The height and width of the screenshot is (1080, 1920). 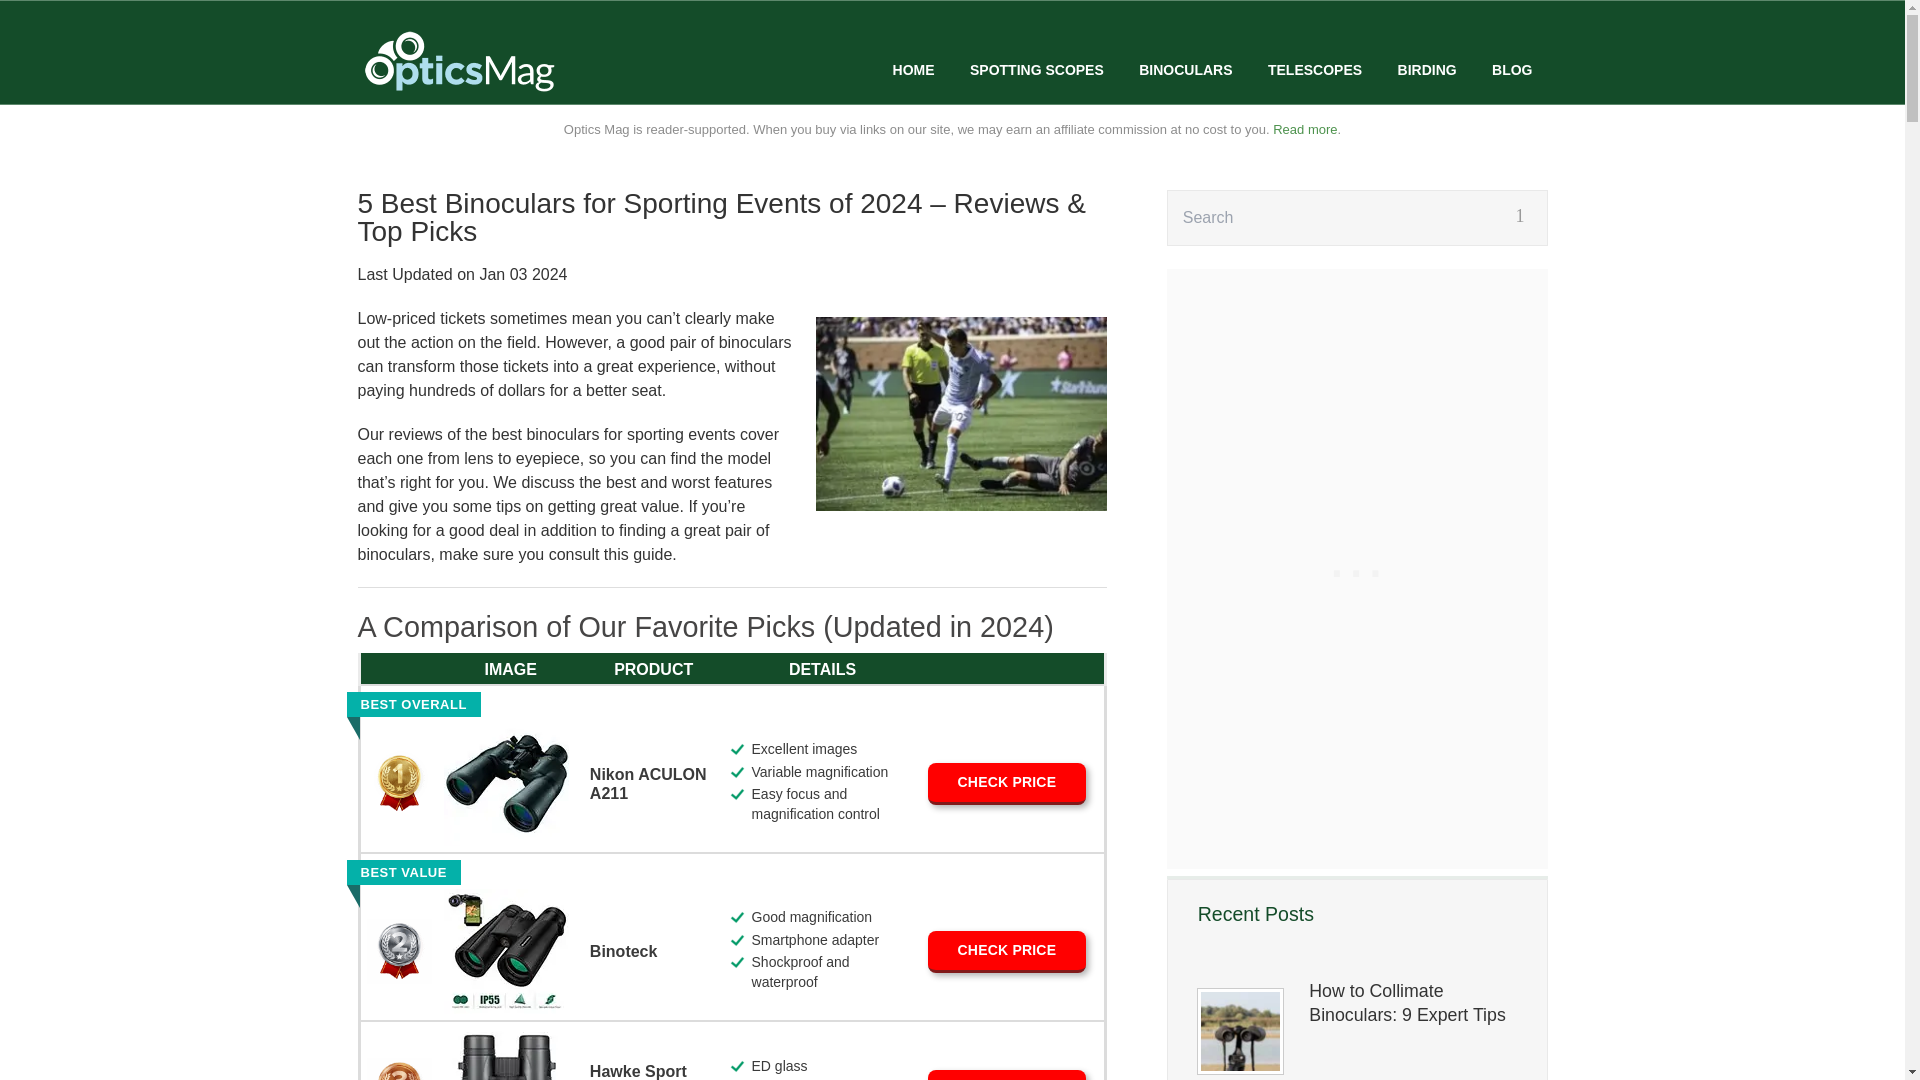 What do you see at coordinates (914, 70) in the screenshot?
I see `HOME` at bounding box center [914, 70].